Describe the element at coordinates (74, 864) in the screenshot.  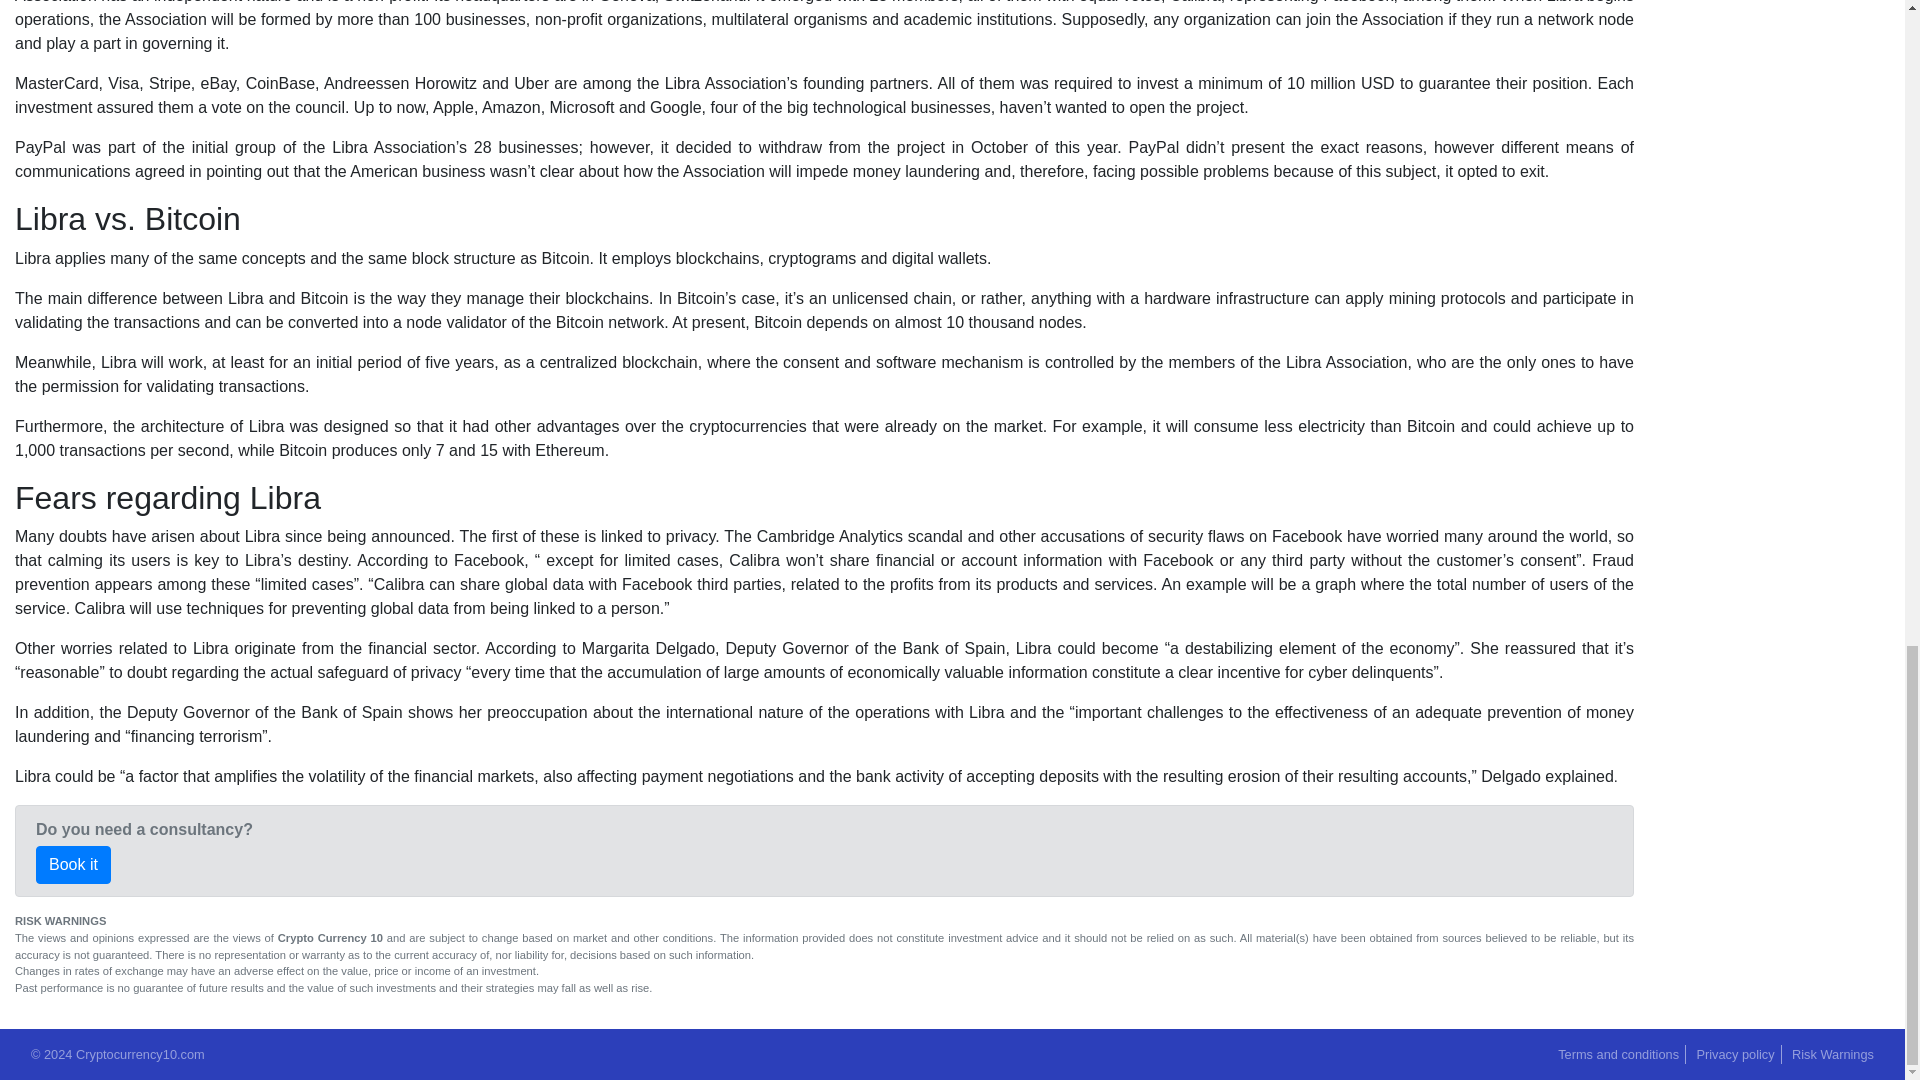
I see `Book it` at that location.